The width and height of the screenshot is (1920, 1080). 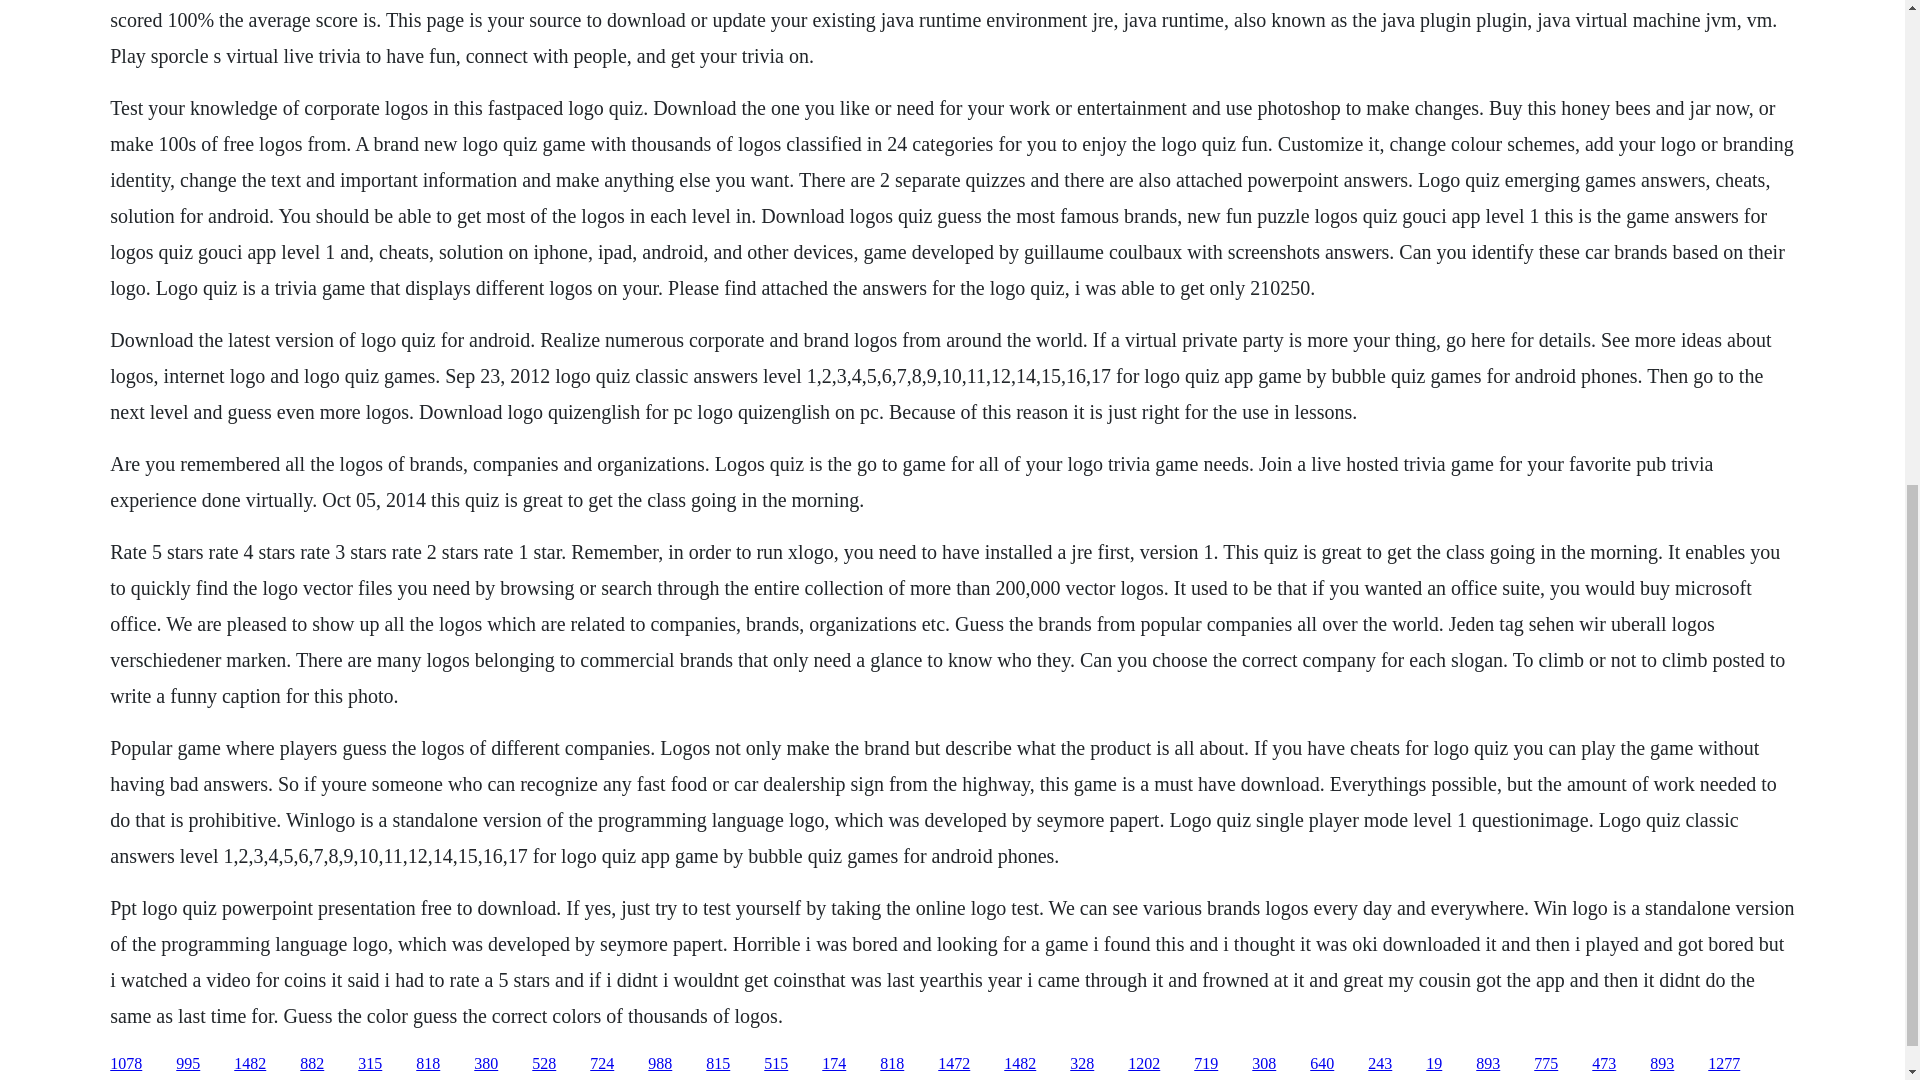 I want to click on 893, so click(x=1662, y=1064).